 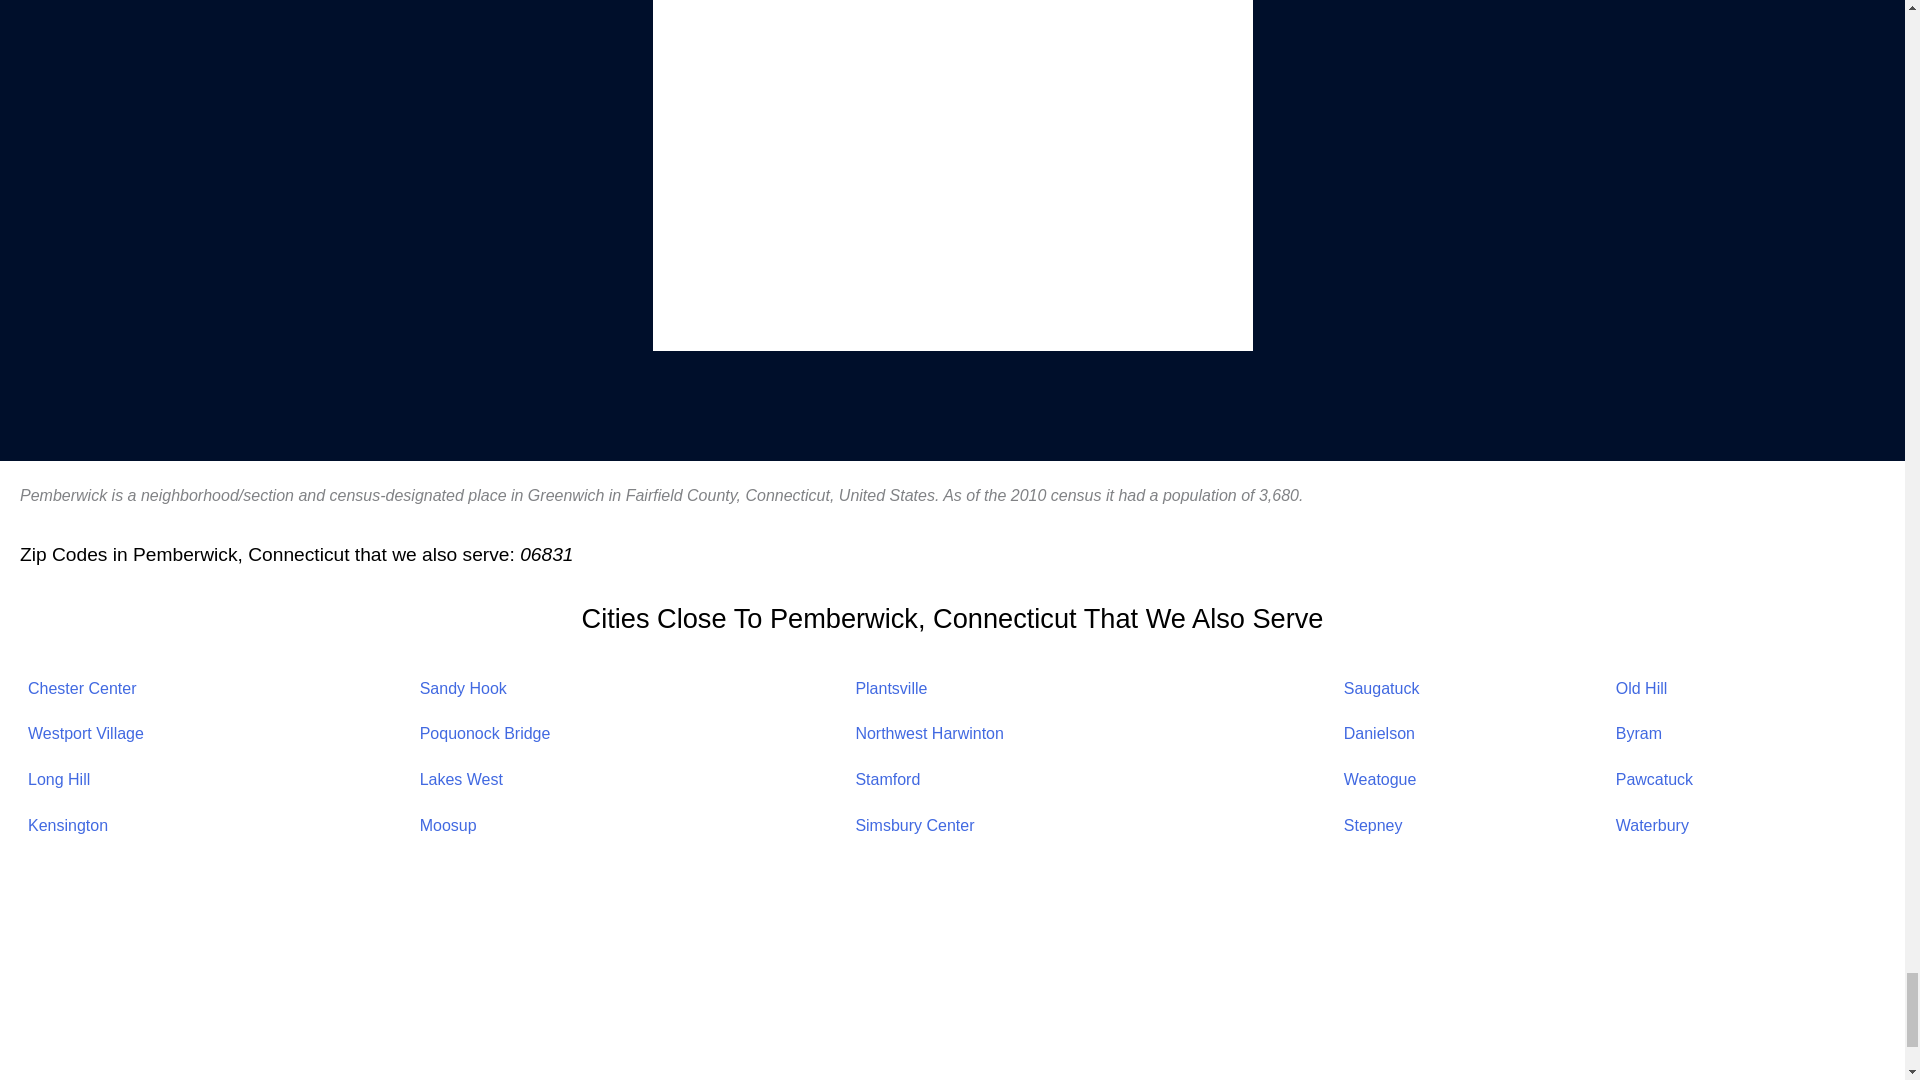 What do you see at coordinates (1382, 688) in the screenshot?
I see `Saugatuck` at bounding box center [1382, 688].